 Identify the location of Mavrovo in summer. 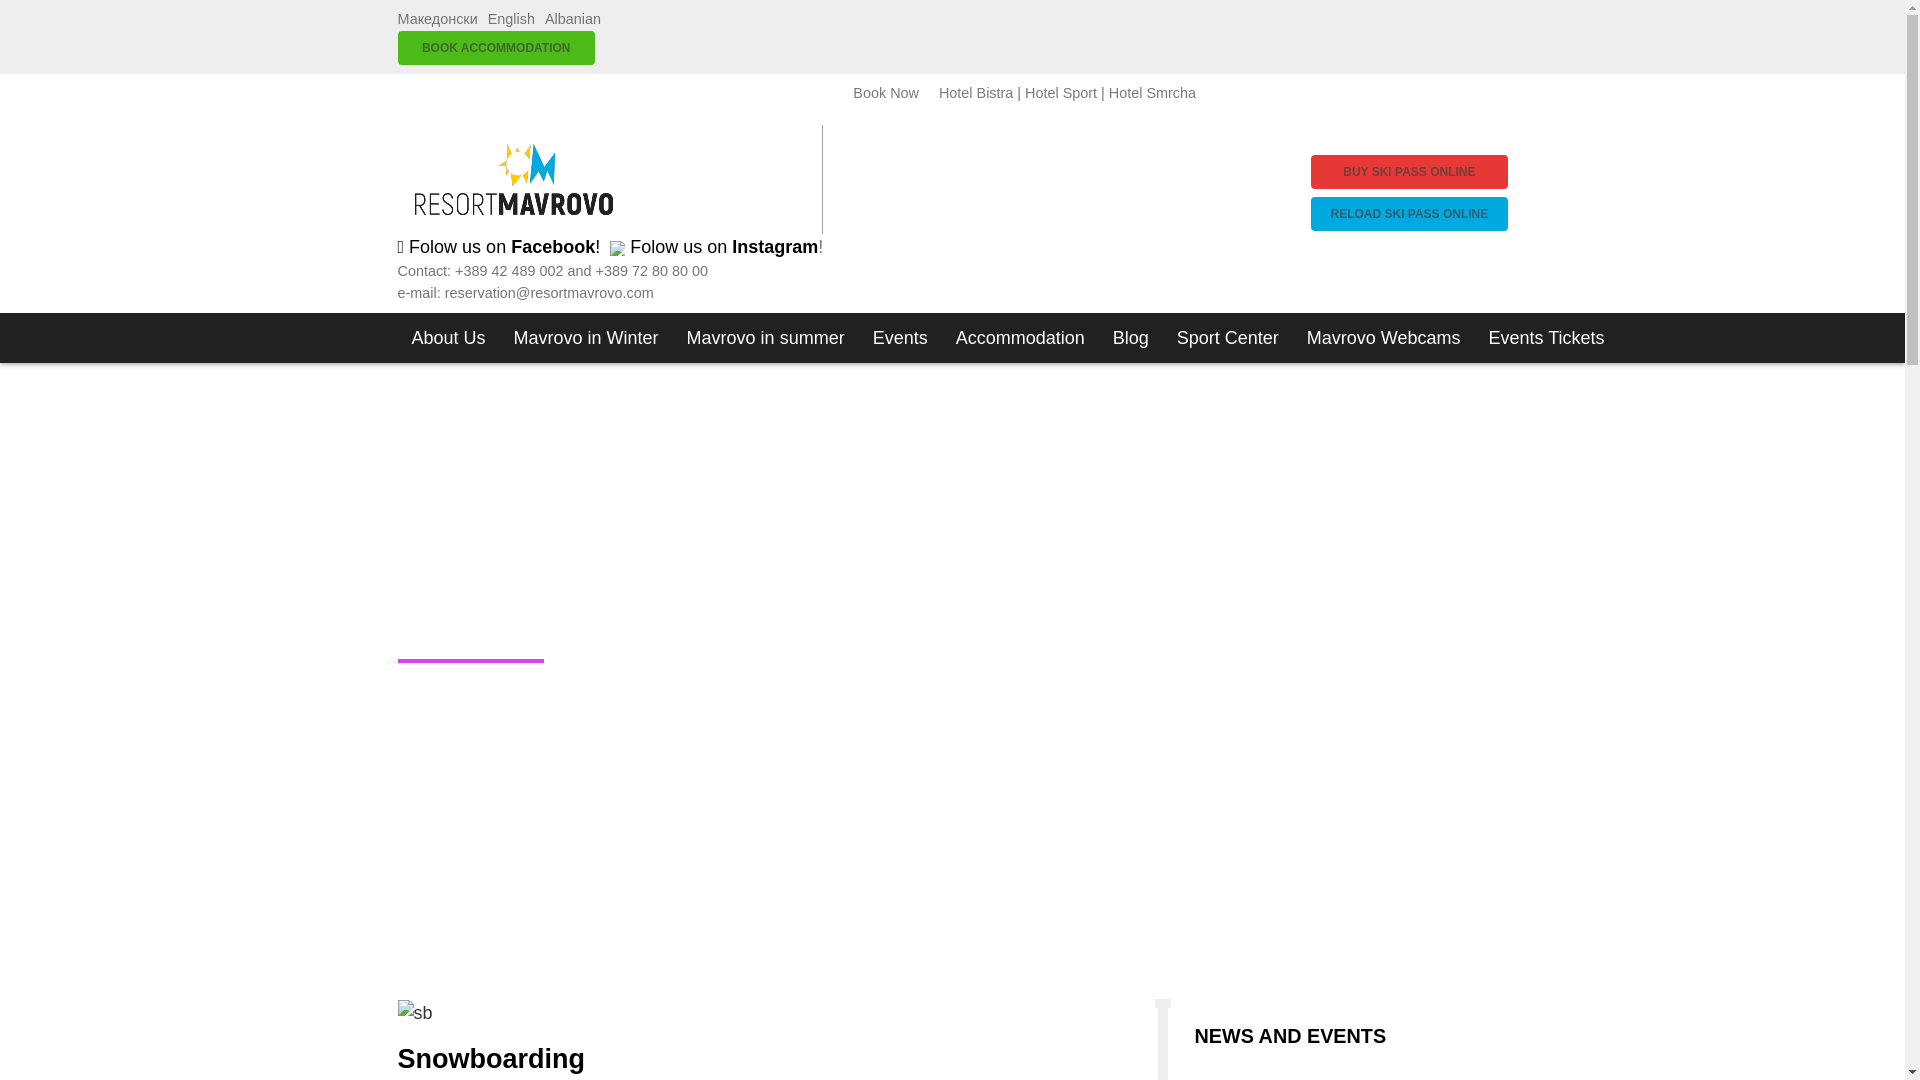
(766, 338).